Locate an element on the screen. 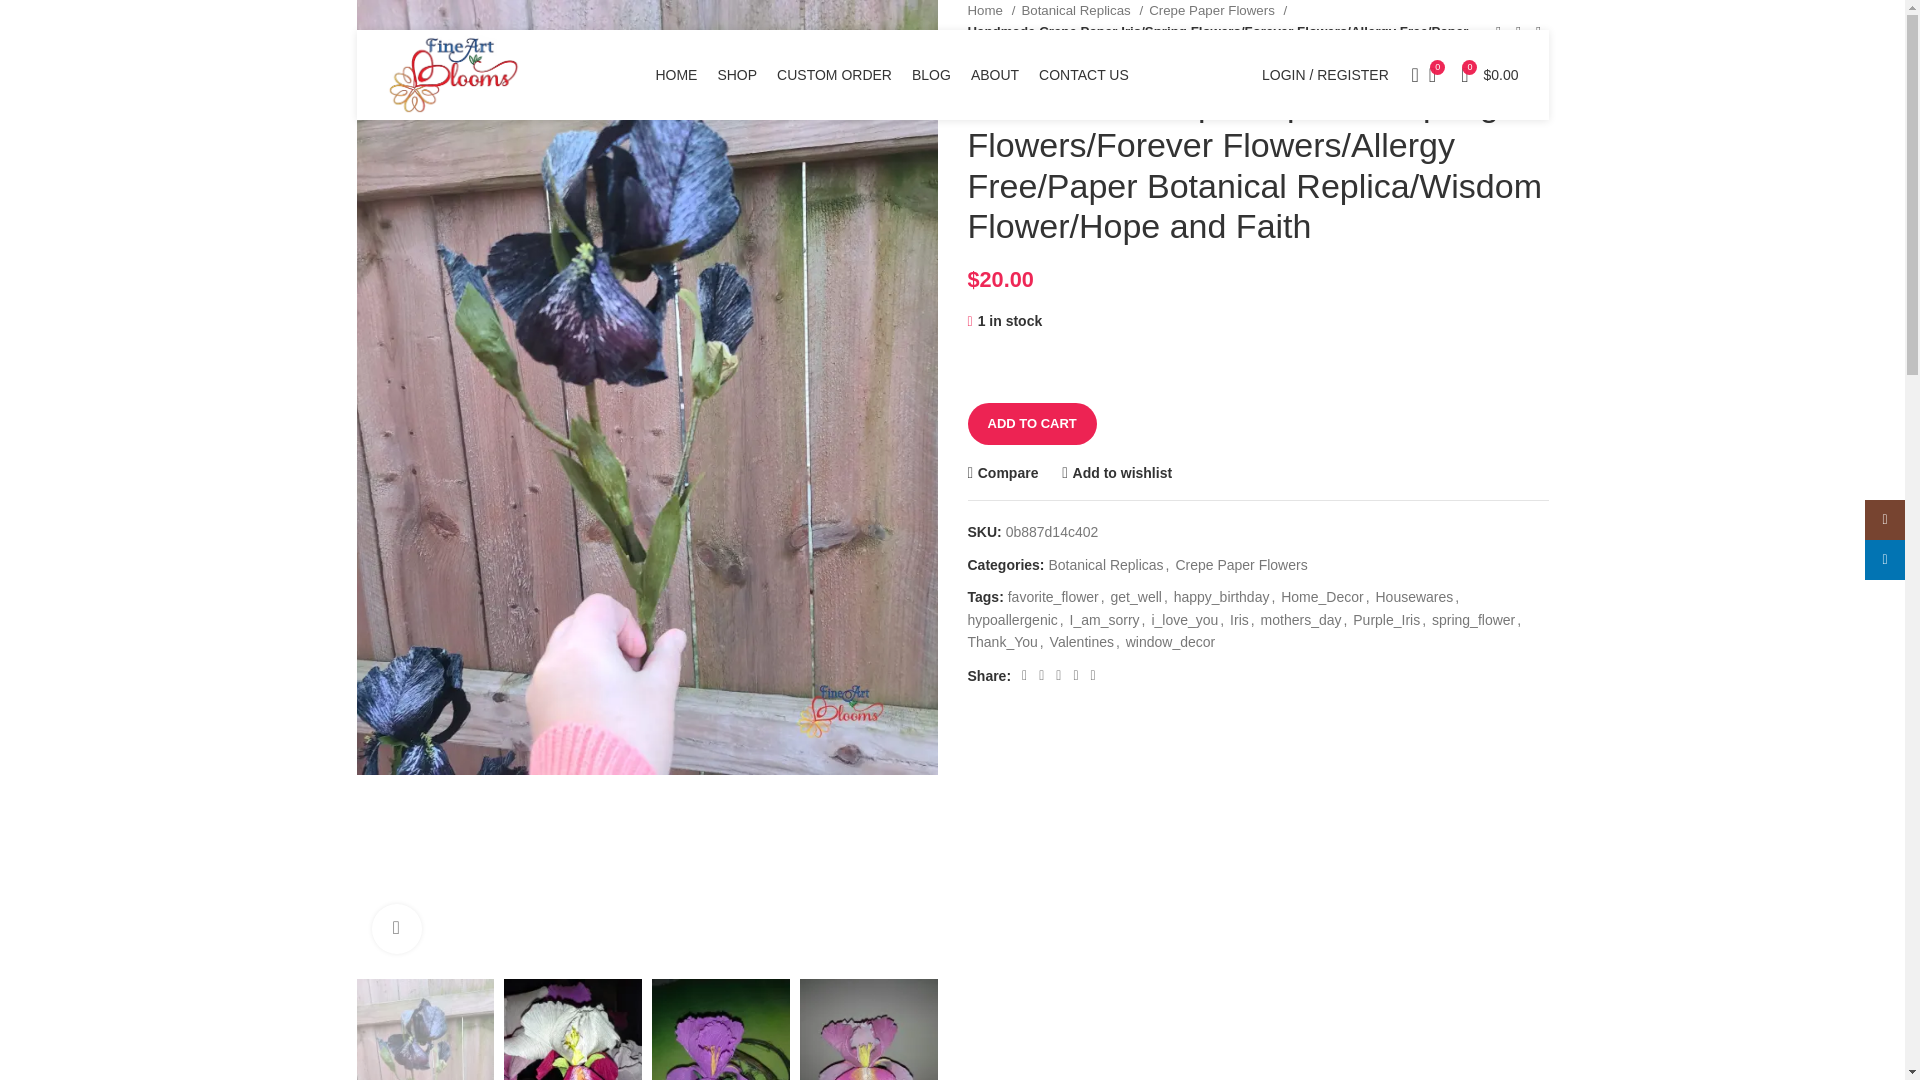 Image resolution: width=1920 pixels, height=1080 pixels. CONTACT US is located at coordinates (1083, 75).